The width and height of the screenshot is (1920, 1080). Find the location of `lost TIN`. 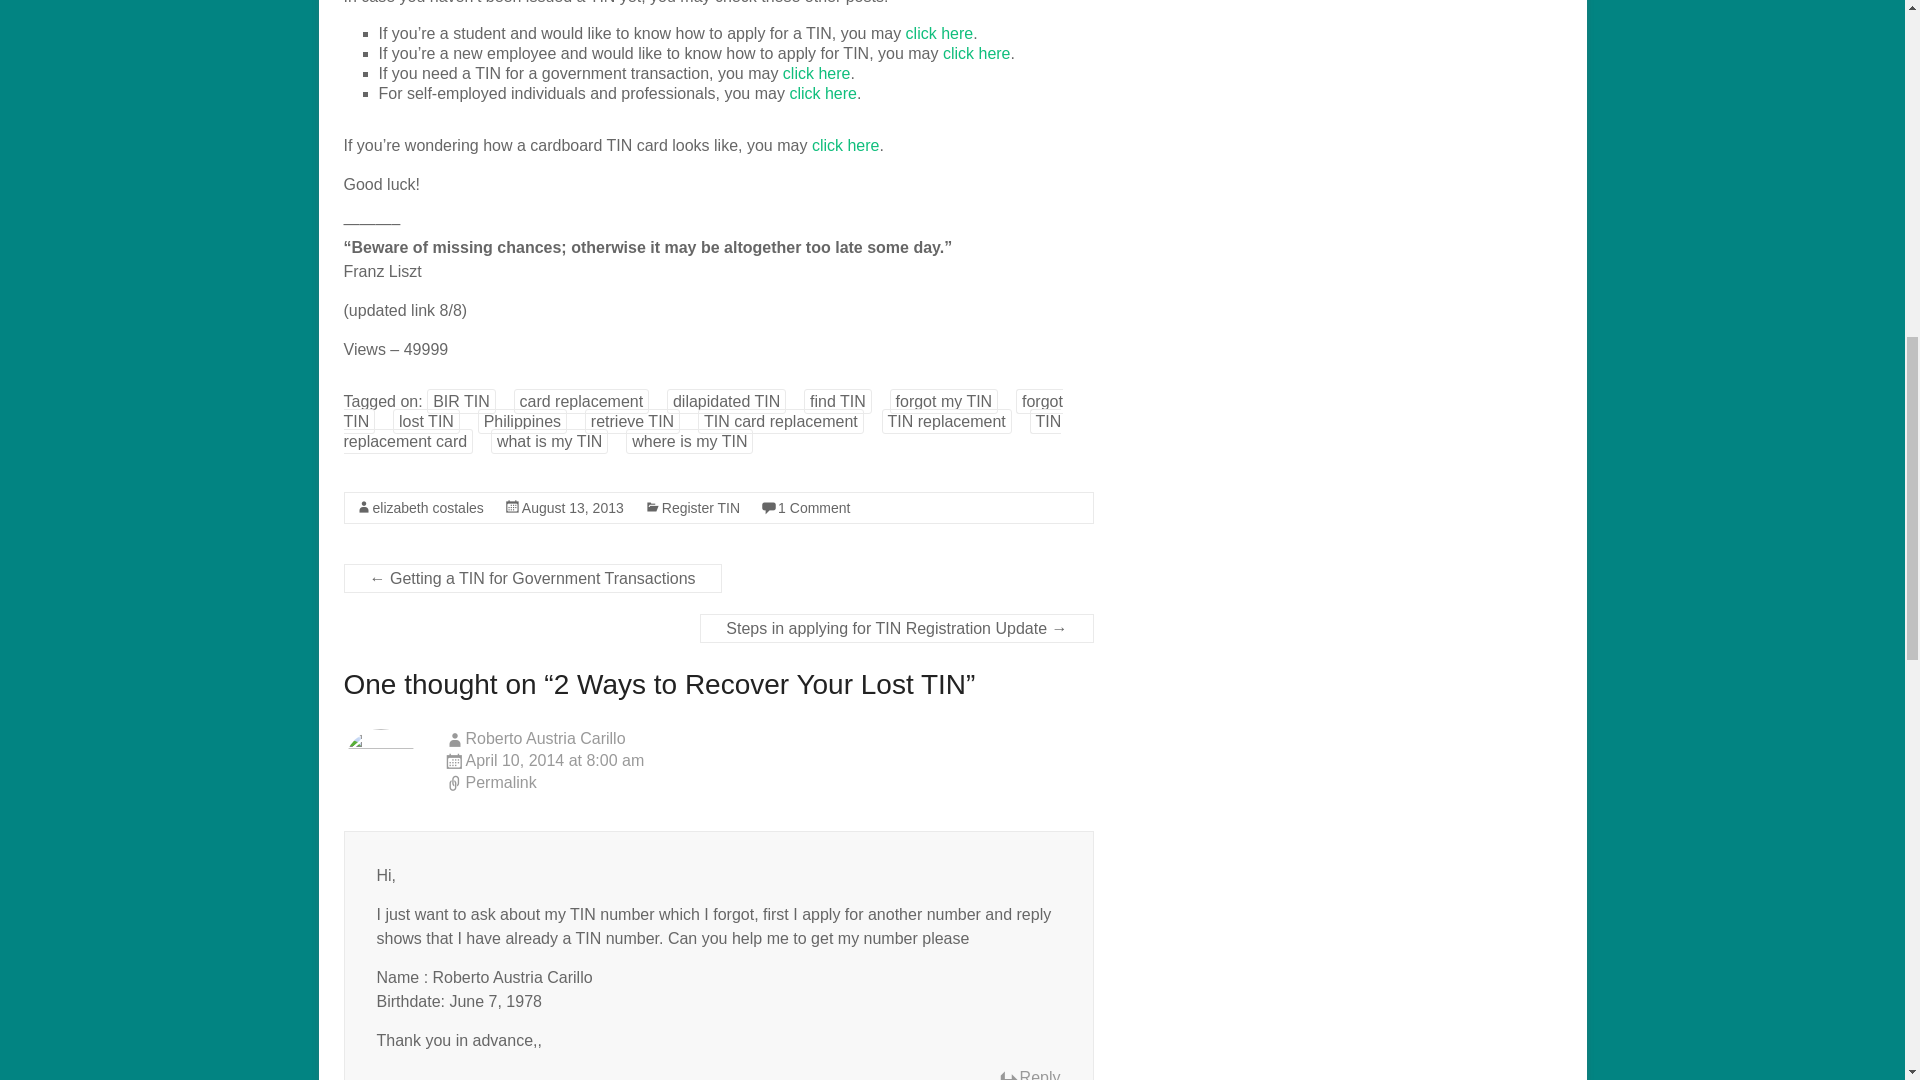

lost TIN is located at coordinates (426, 422).